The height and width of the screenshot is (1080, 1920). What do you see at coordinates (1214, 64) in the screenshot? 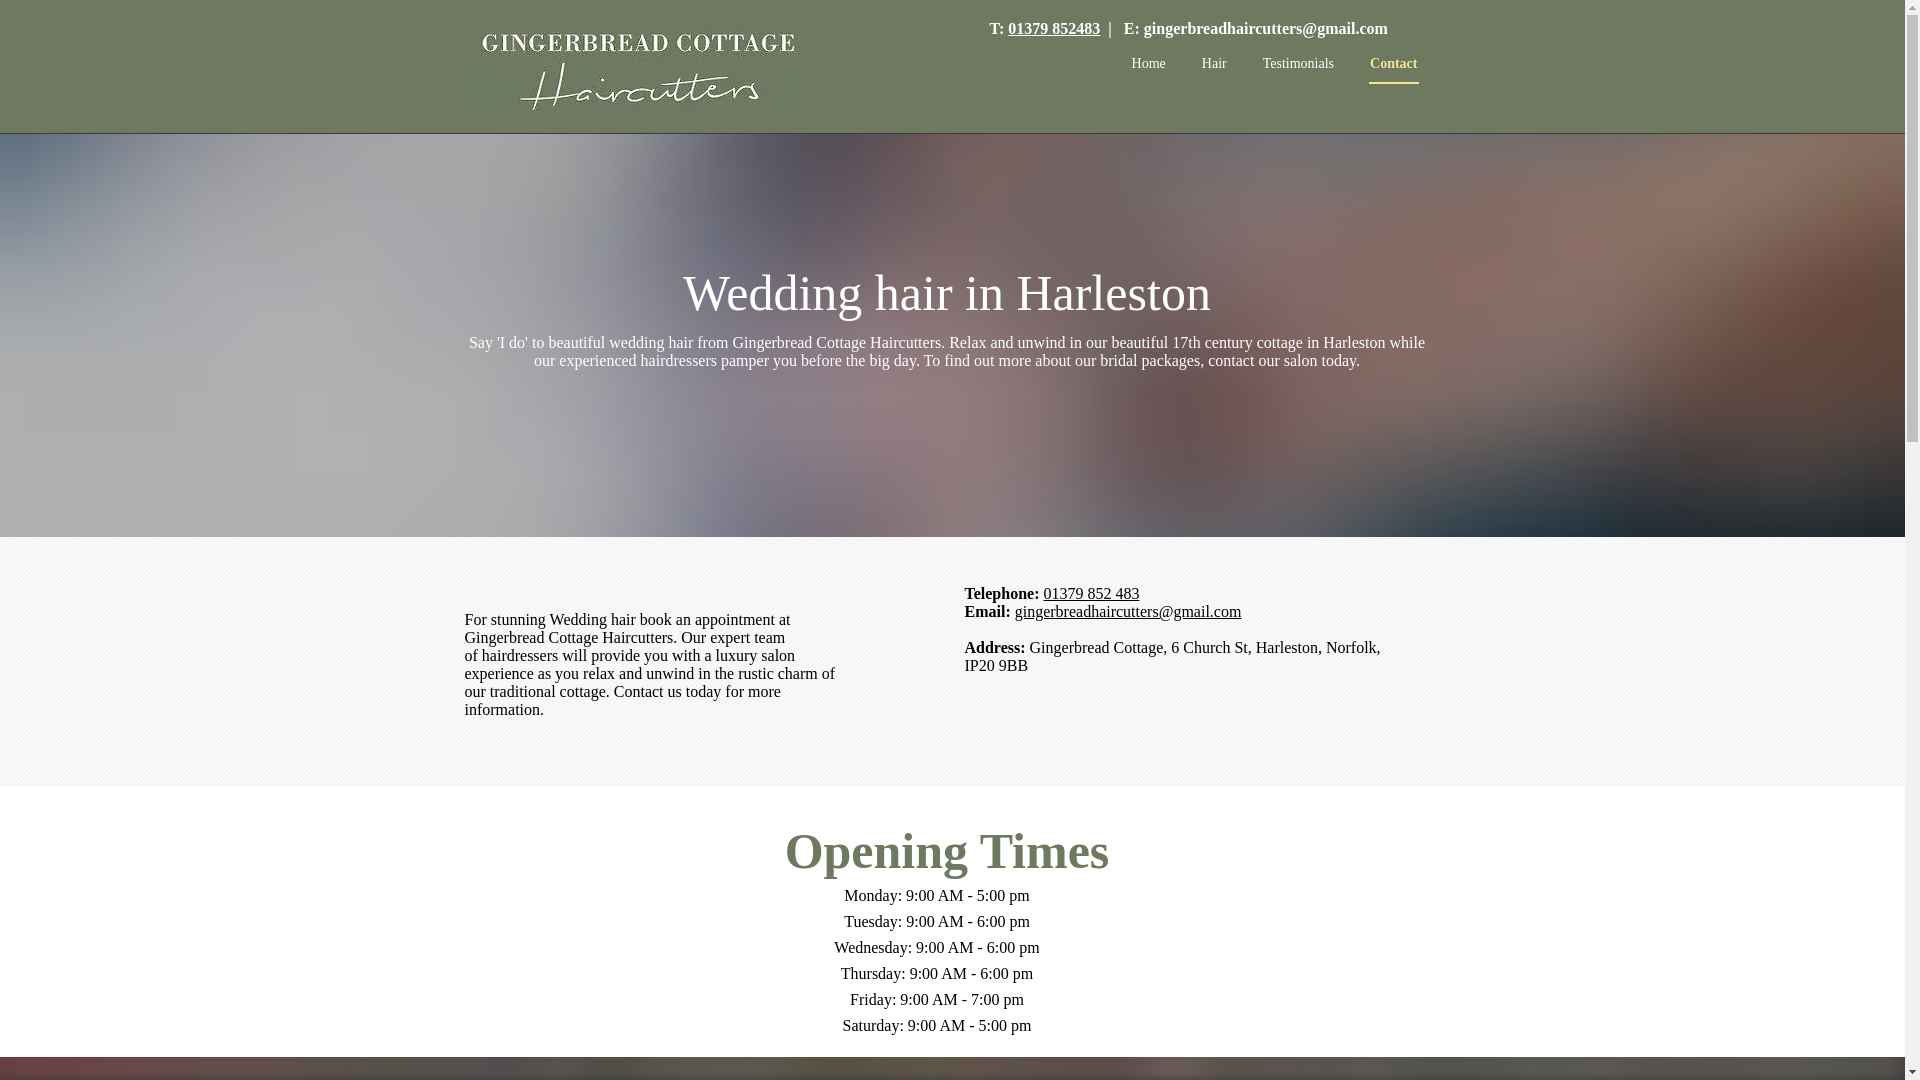
I see `Hair` at bounding box center [1214, 64].